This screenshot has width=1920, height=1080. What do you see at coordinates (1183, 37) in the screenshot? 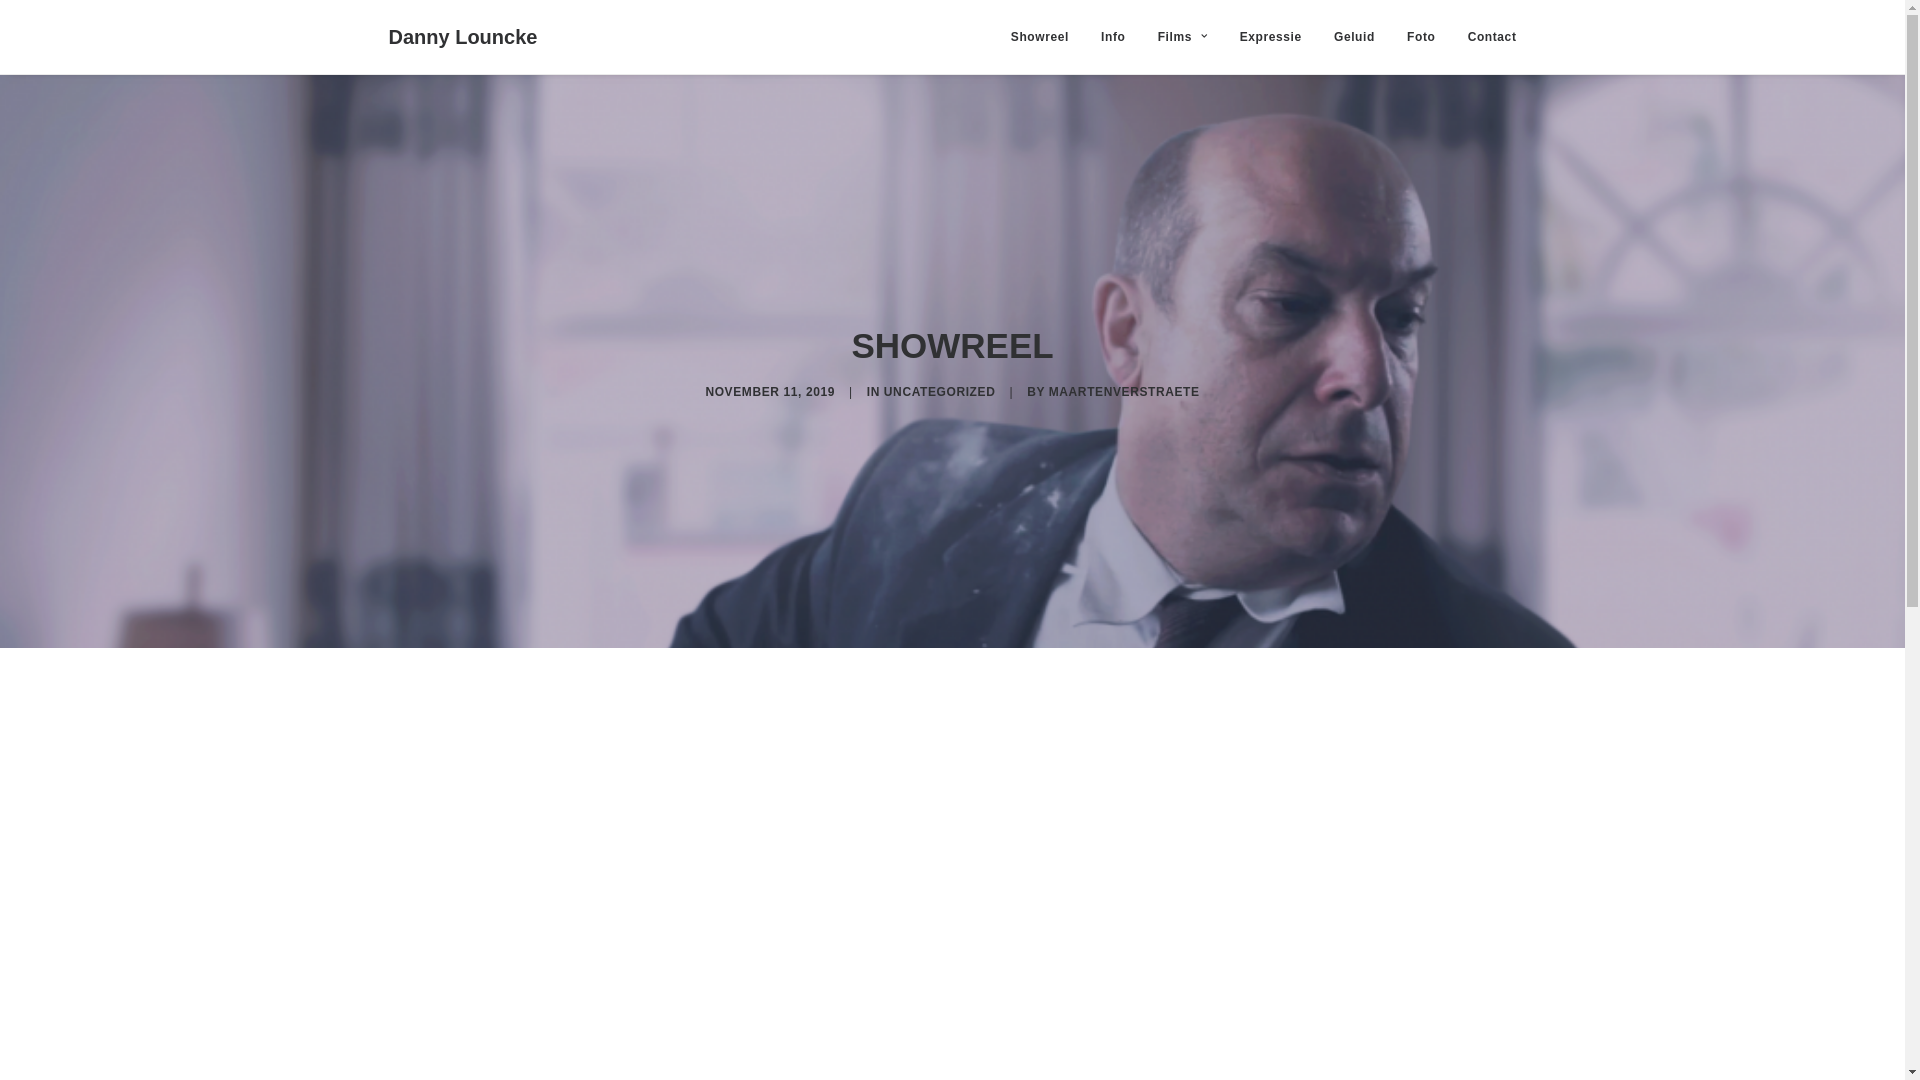
I see `Films` at bounding box center [1183, 37].